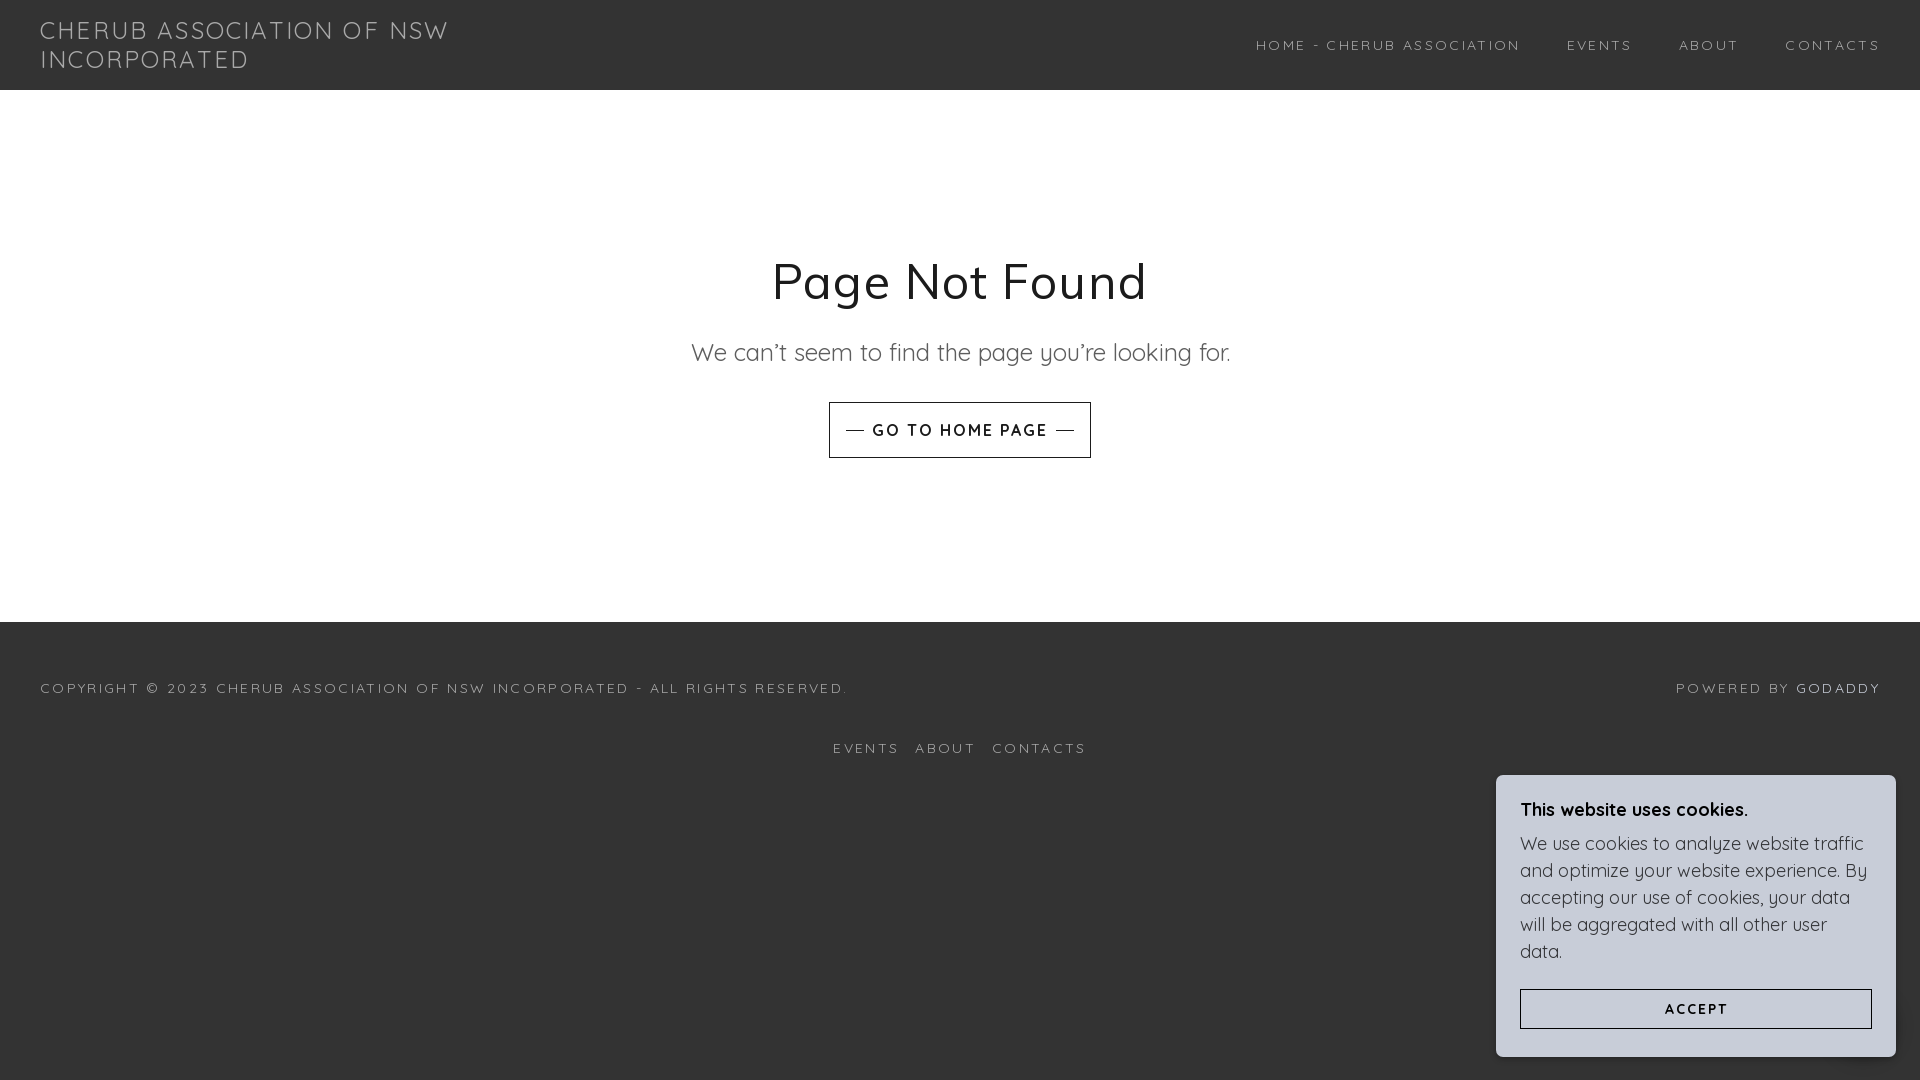 This screenshot has width=1920, height=1080. I want to click on GODADDY, so click(1838, 688).